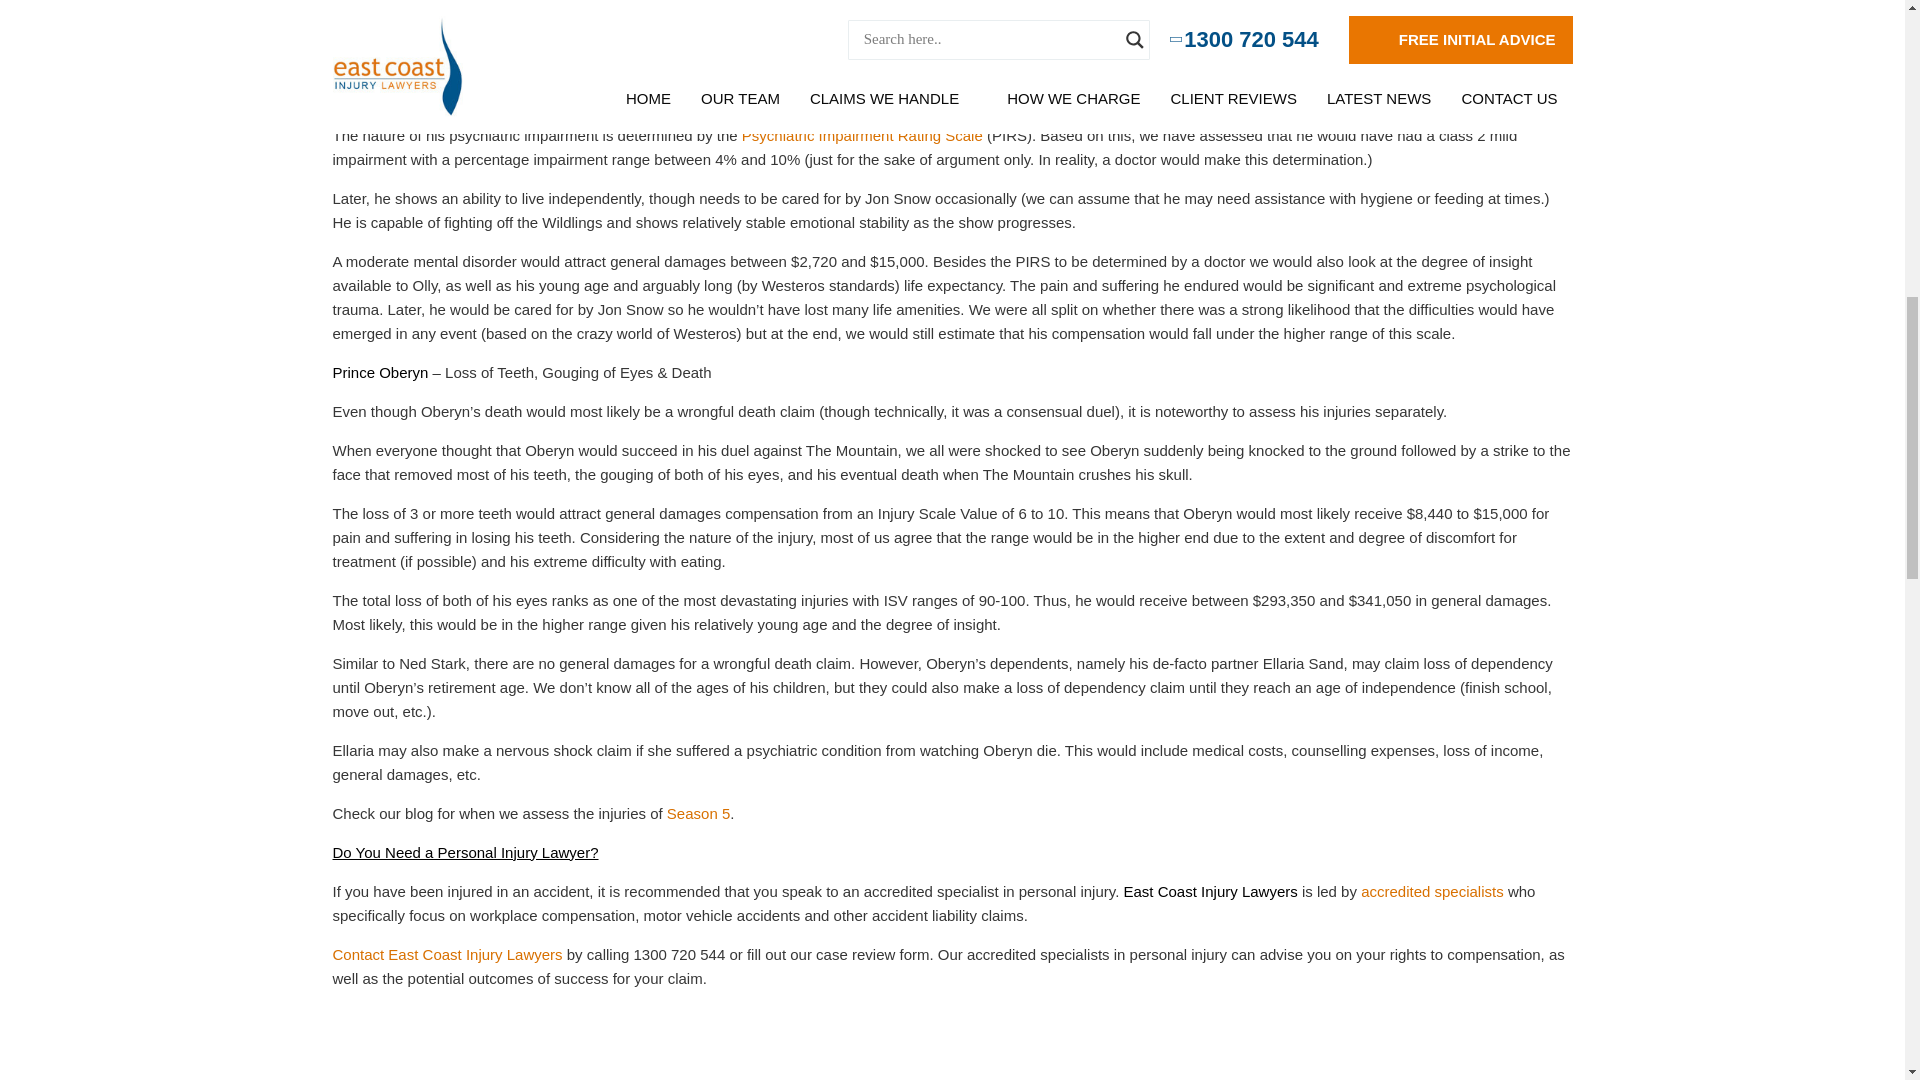 The width and height of the screenshot is (1920, 1080). I want to click on accredited specialists, so click(1432, 891).